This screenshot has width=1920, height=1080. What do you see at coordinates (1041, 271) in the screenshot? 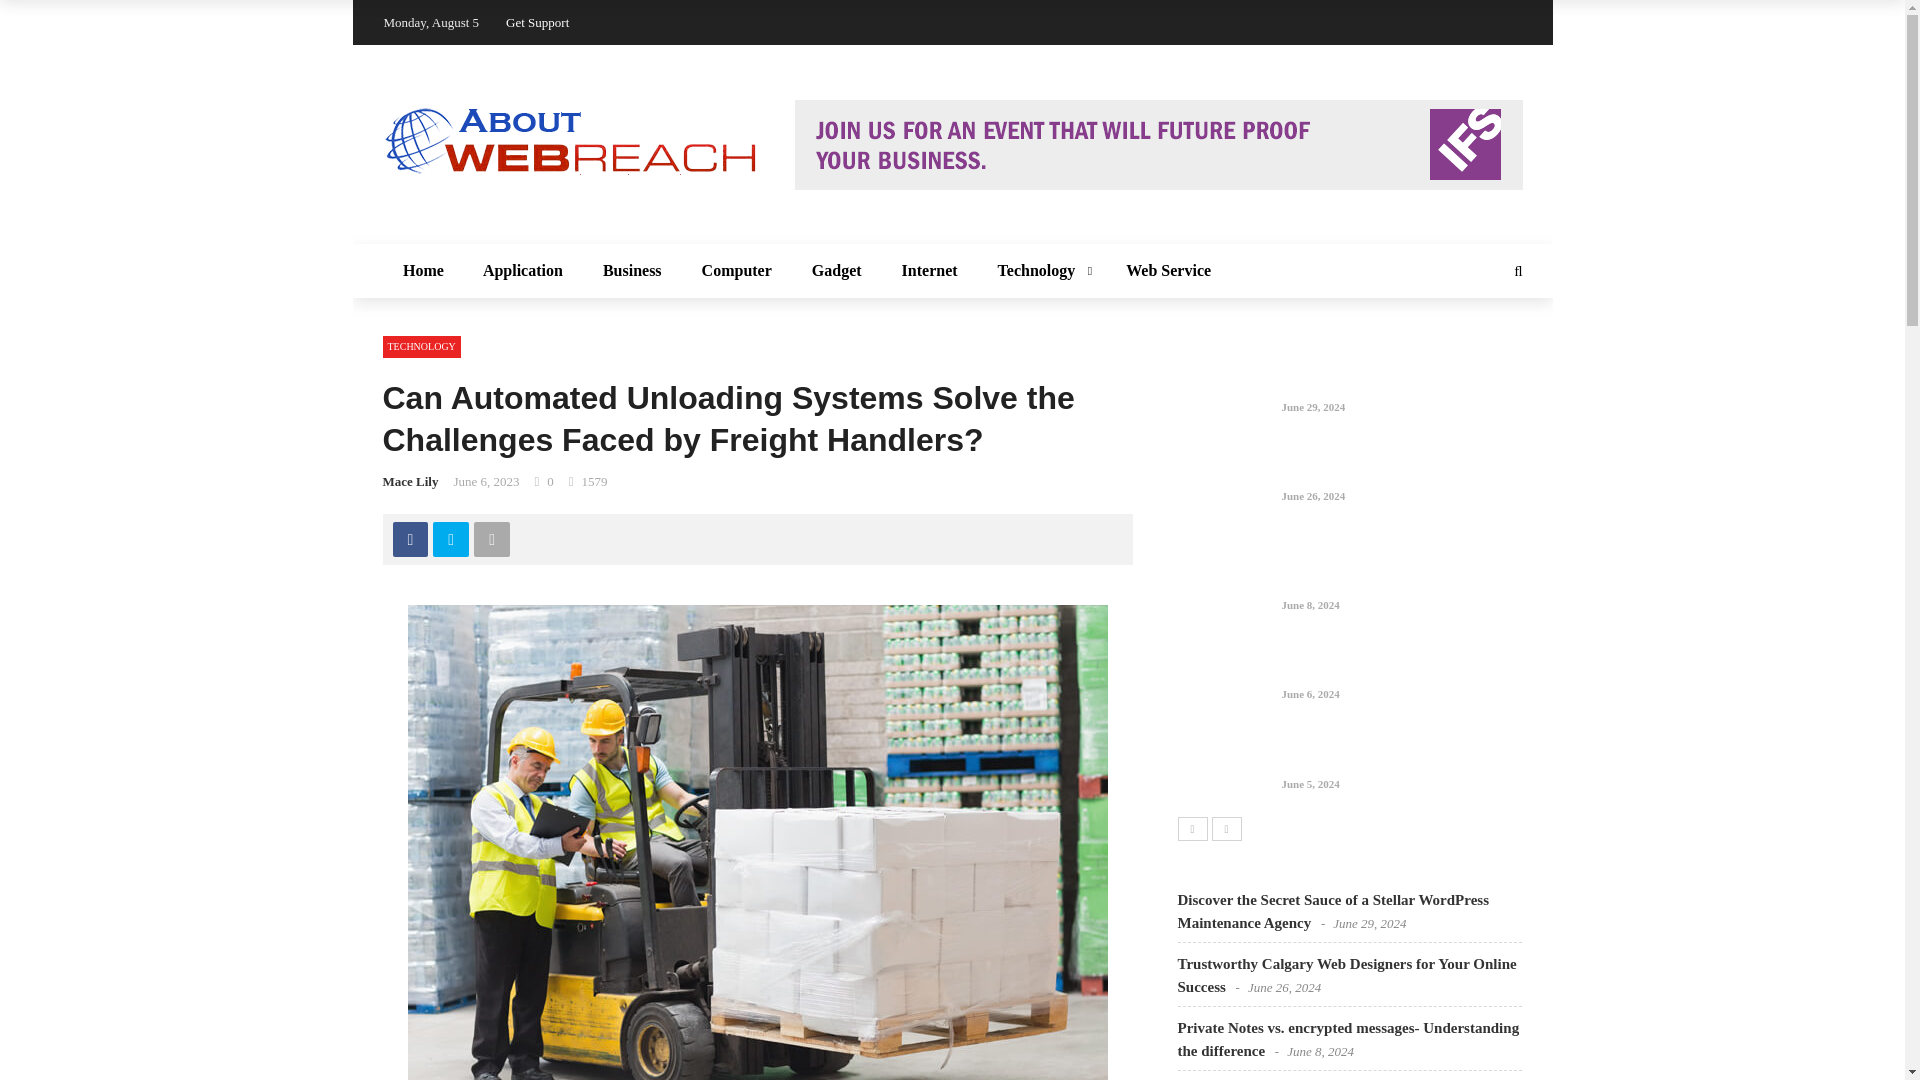
I see `Technology` at bounding box center [1041, 271].